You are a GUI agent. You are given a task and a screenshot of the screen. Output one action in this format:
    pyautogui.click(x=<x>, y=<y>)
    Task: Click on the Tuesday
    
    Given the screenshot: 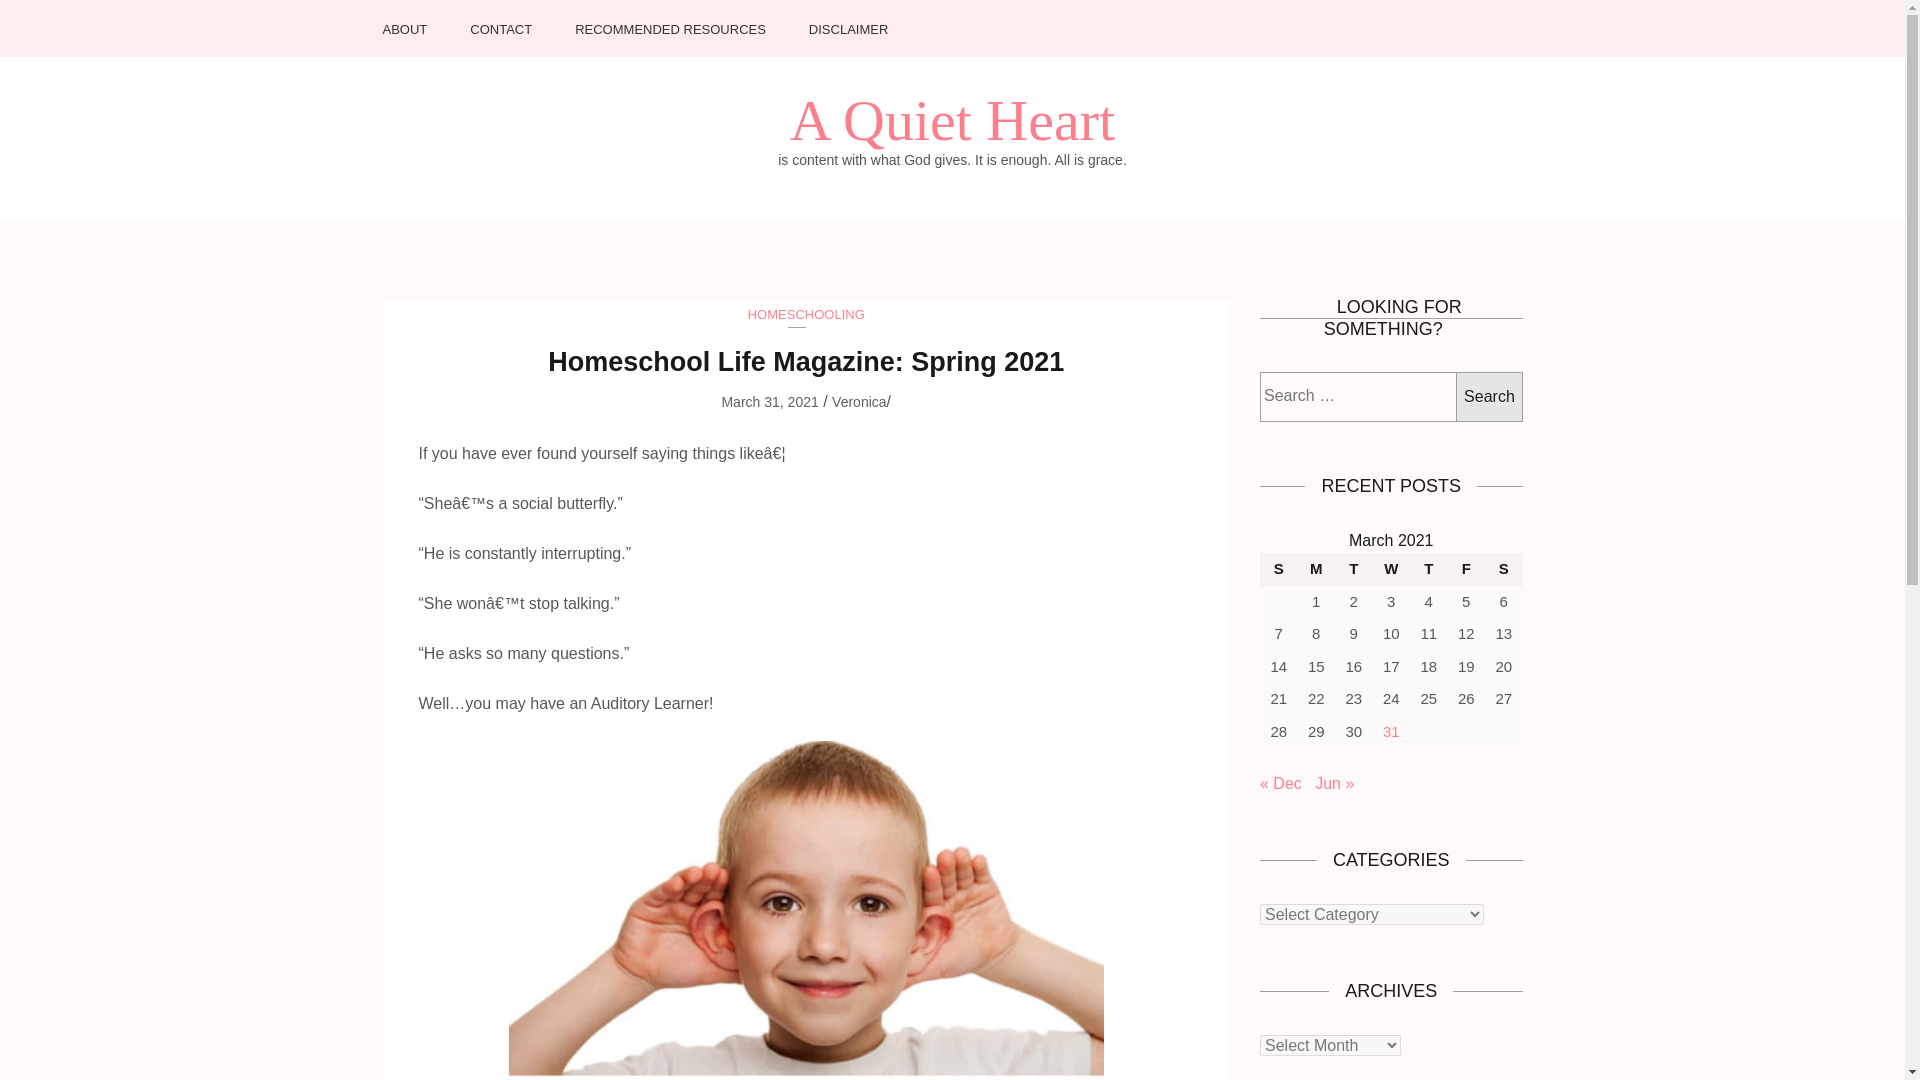 What is the action you would take?
    pyautogui.click(x=1353, y=569)
    